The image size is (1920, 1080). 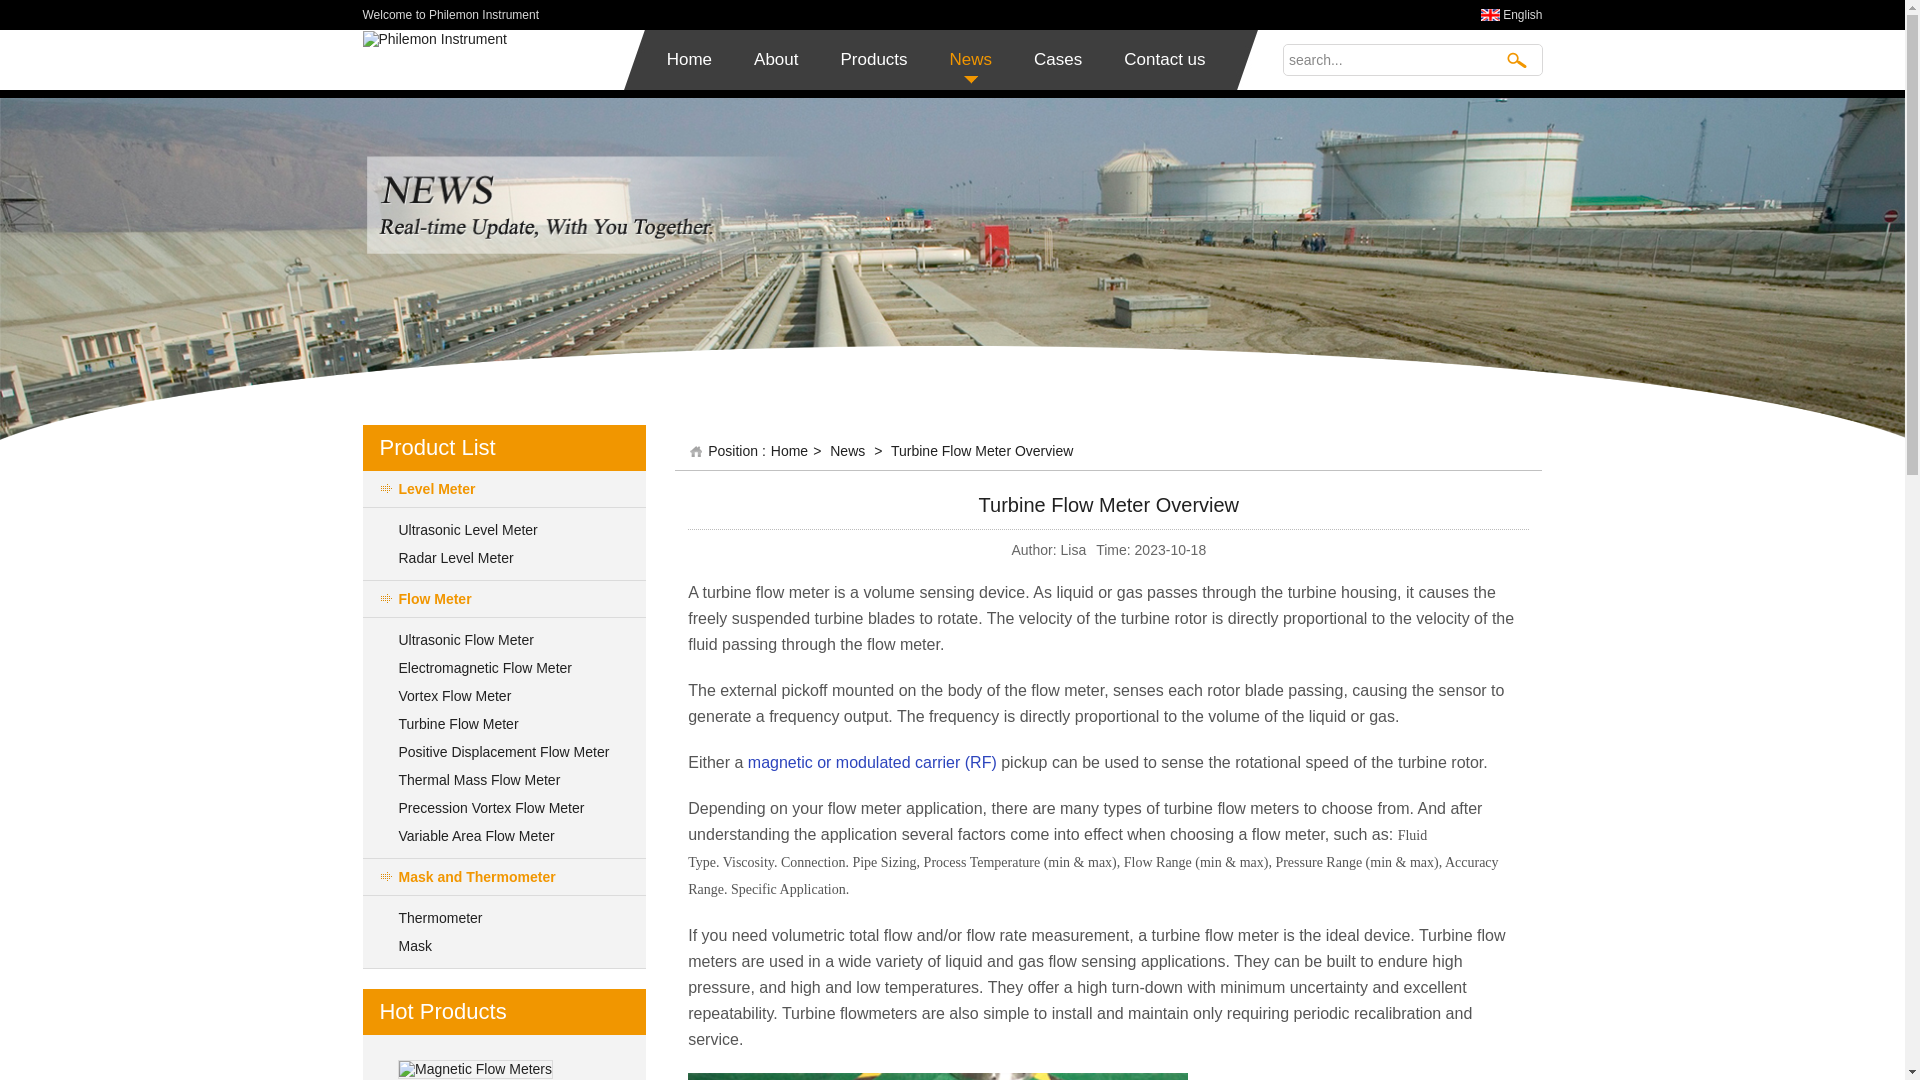 I want to click on Turbine Flow Meter, so click(x=458, y=724).